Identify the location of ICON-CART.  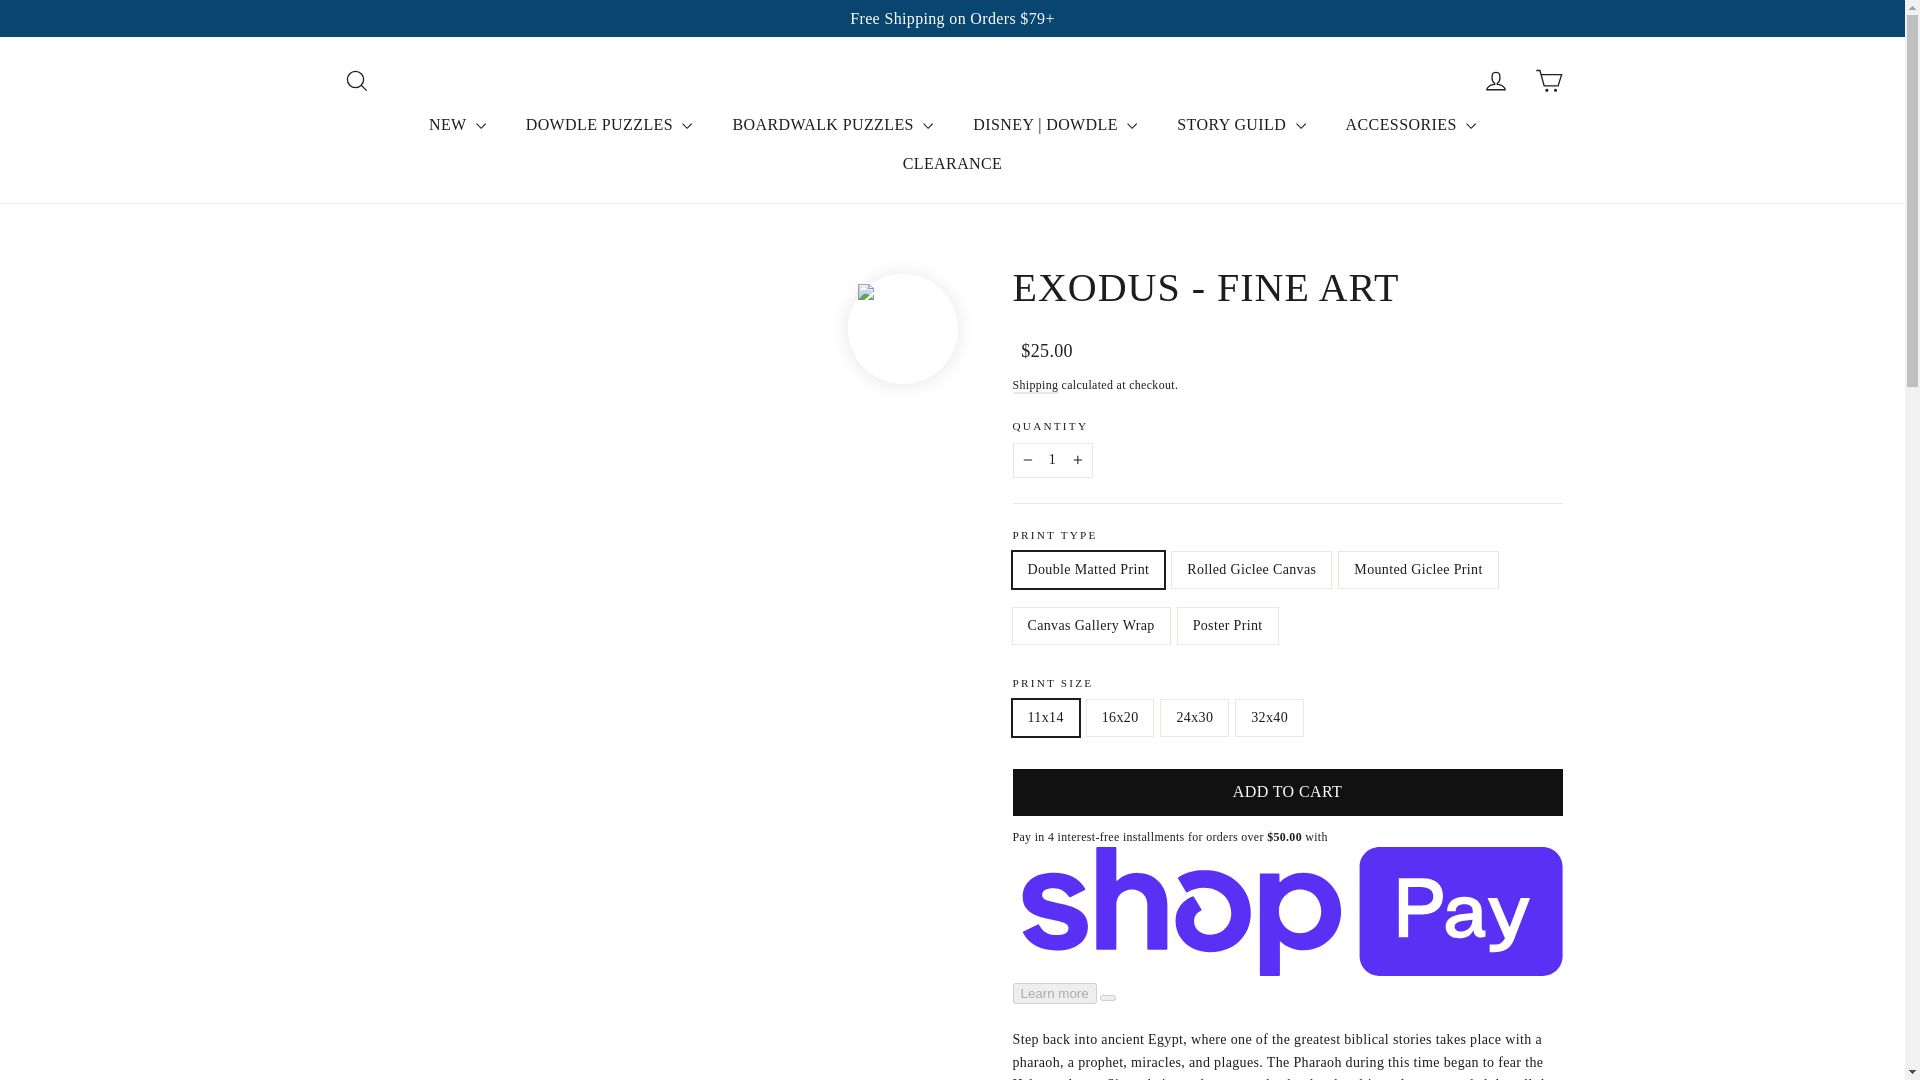
(1548, 80).